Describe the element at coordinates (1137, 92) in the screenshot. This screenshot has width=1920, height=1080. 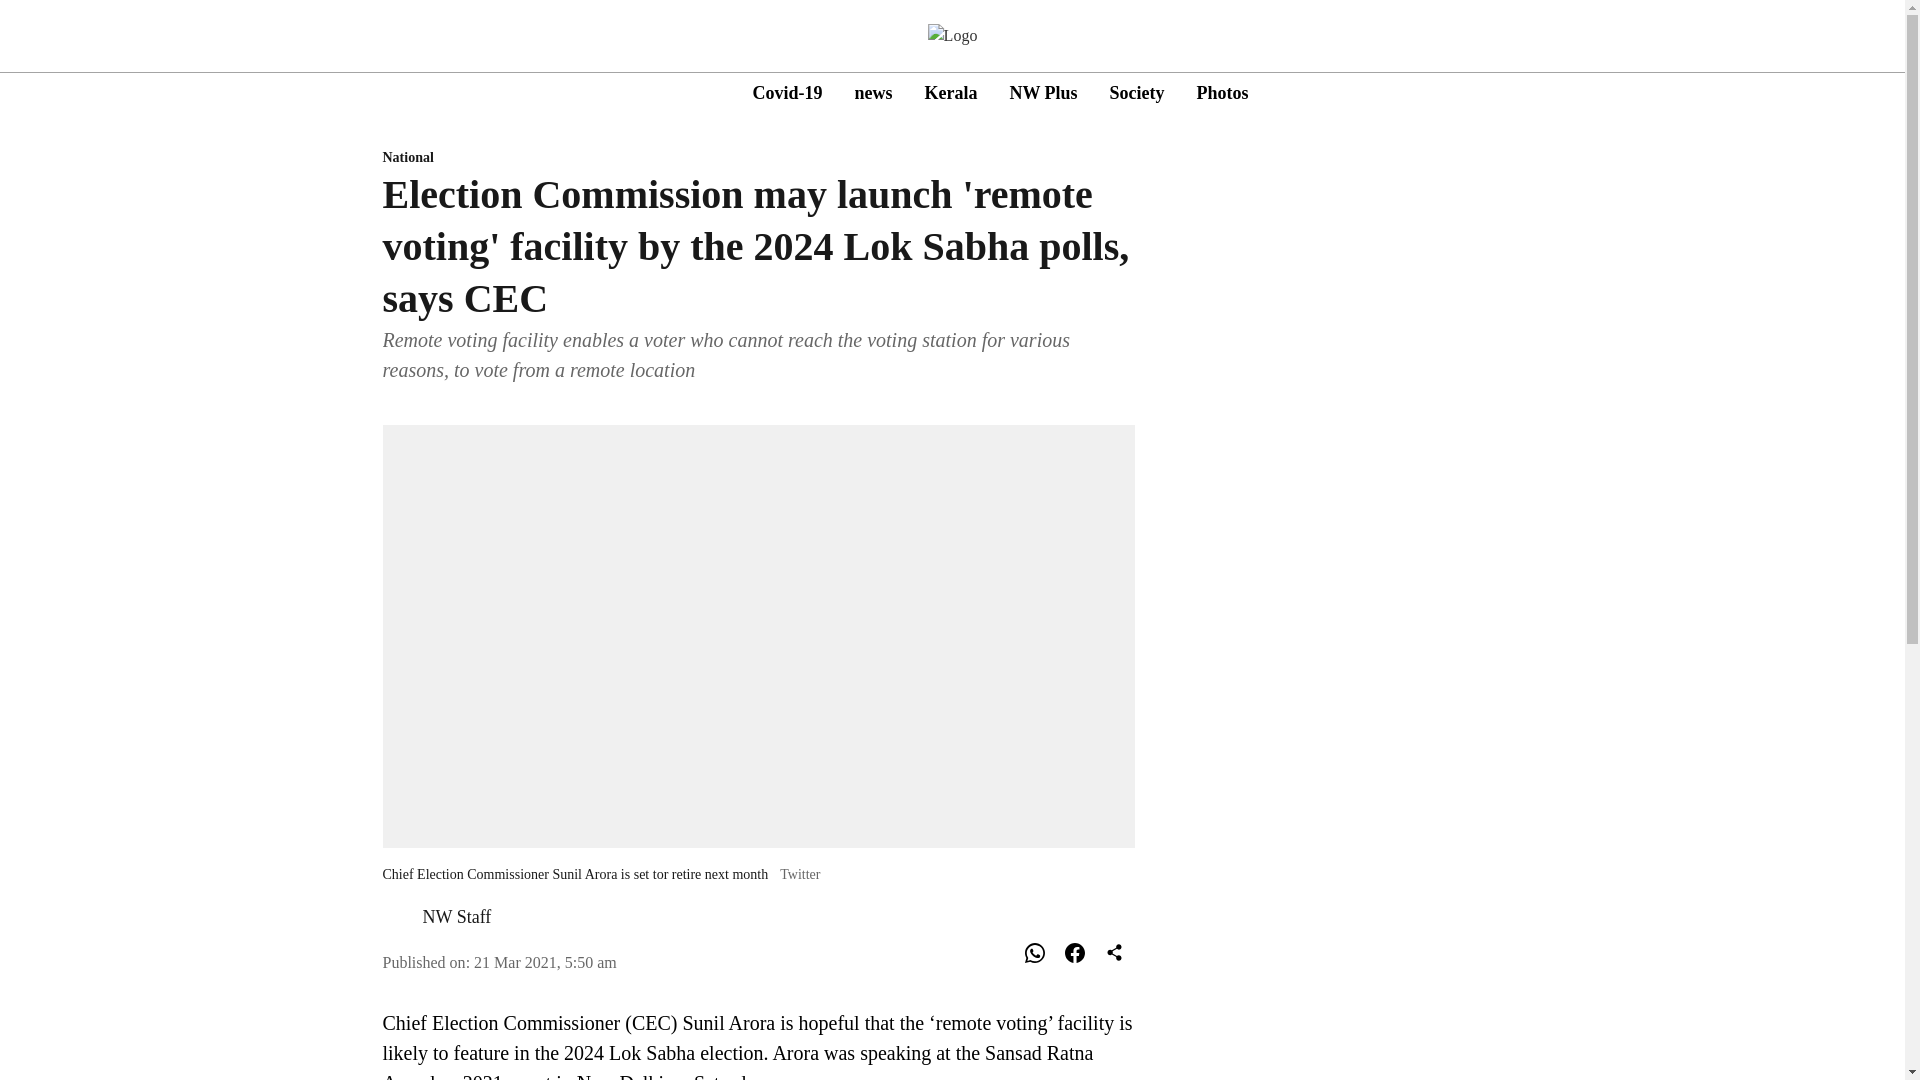
I see `Society` at that location.